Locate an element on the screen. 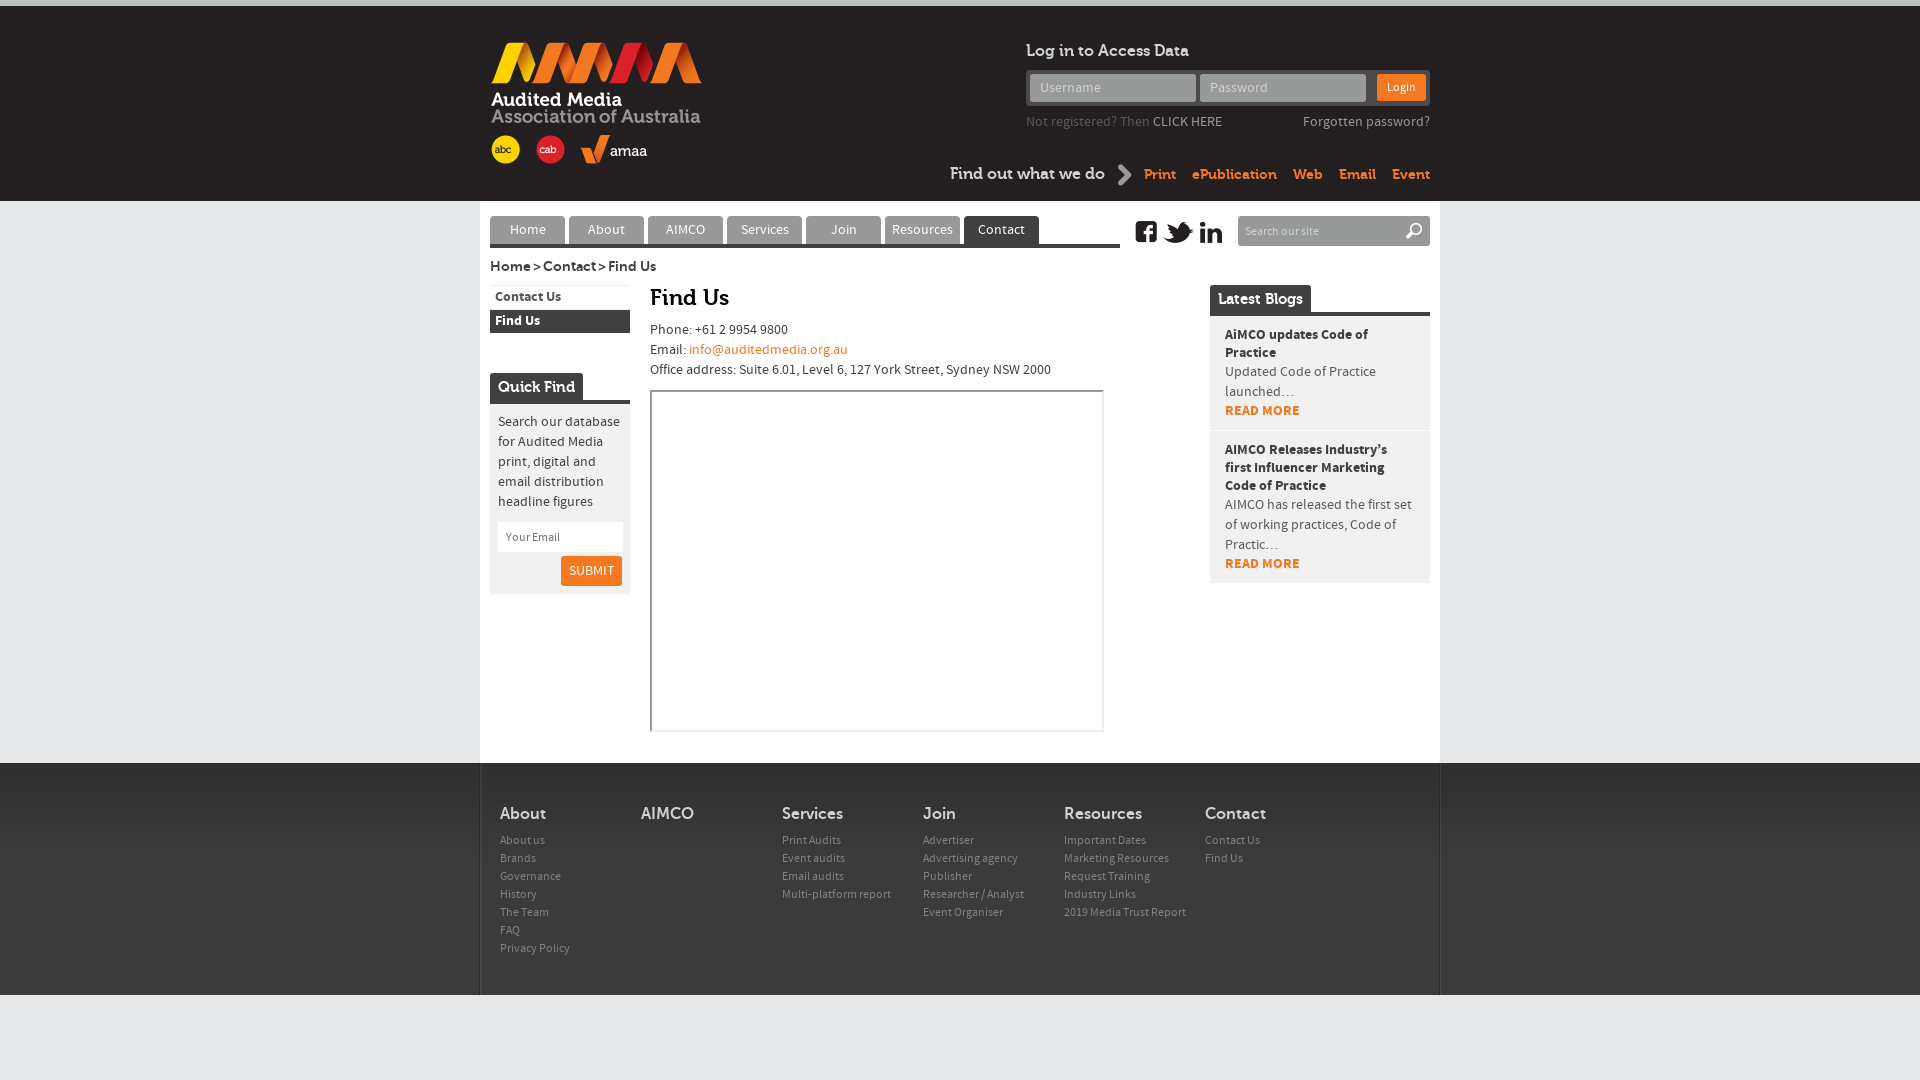  Facebook is located at coordinates (1146, 232).